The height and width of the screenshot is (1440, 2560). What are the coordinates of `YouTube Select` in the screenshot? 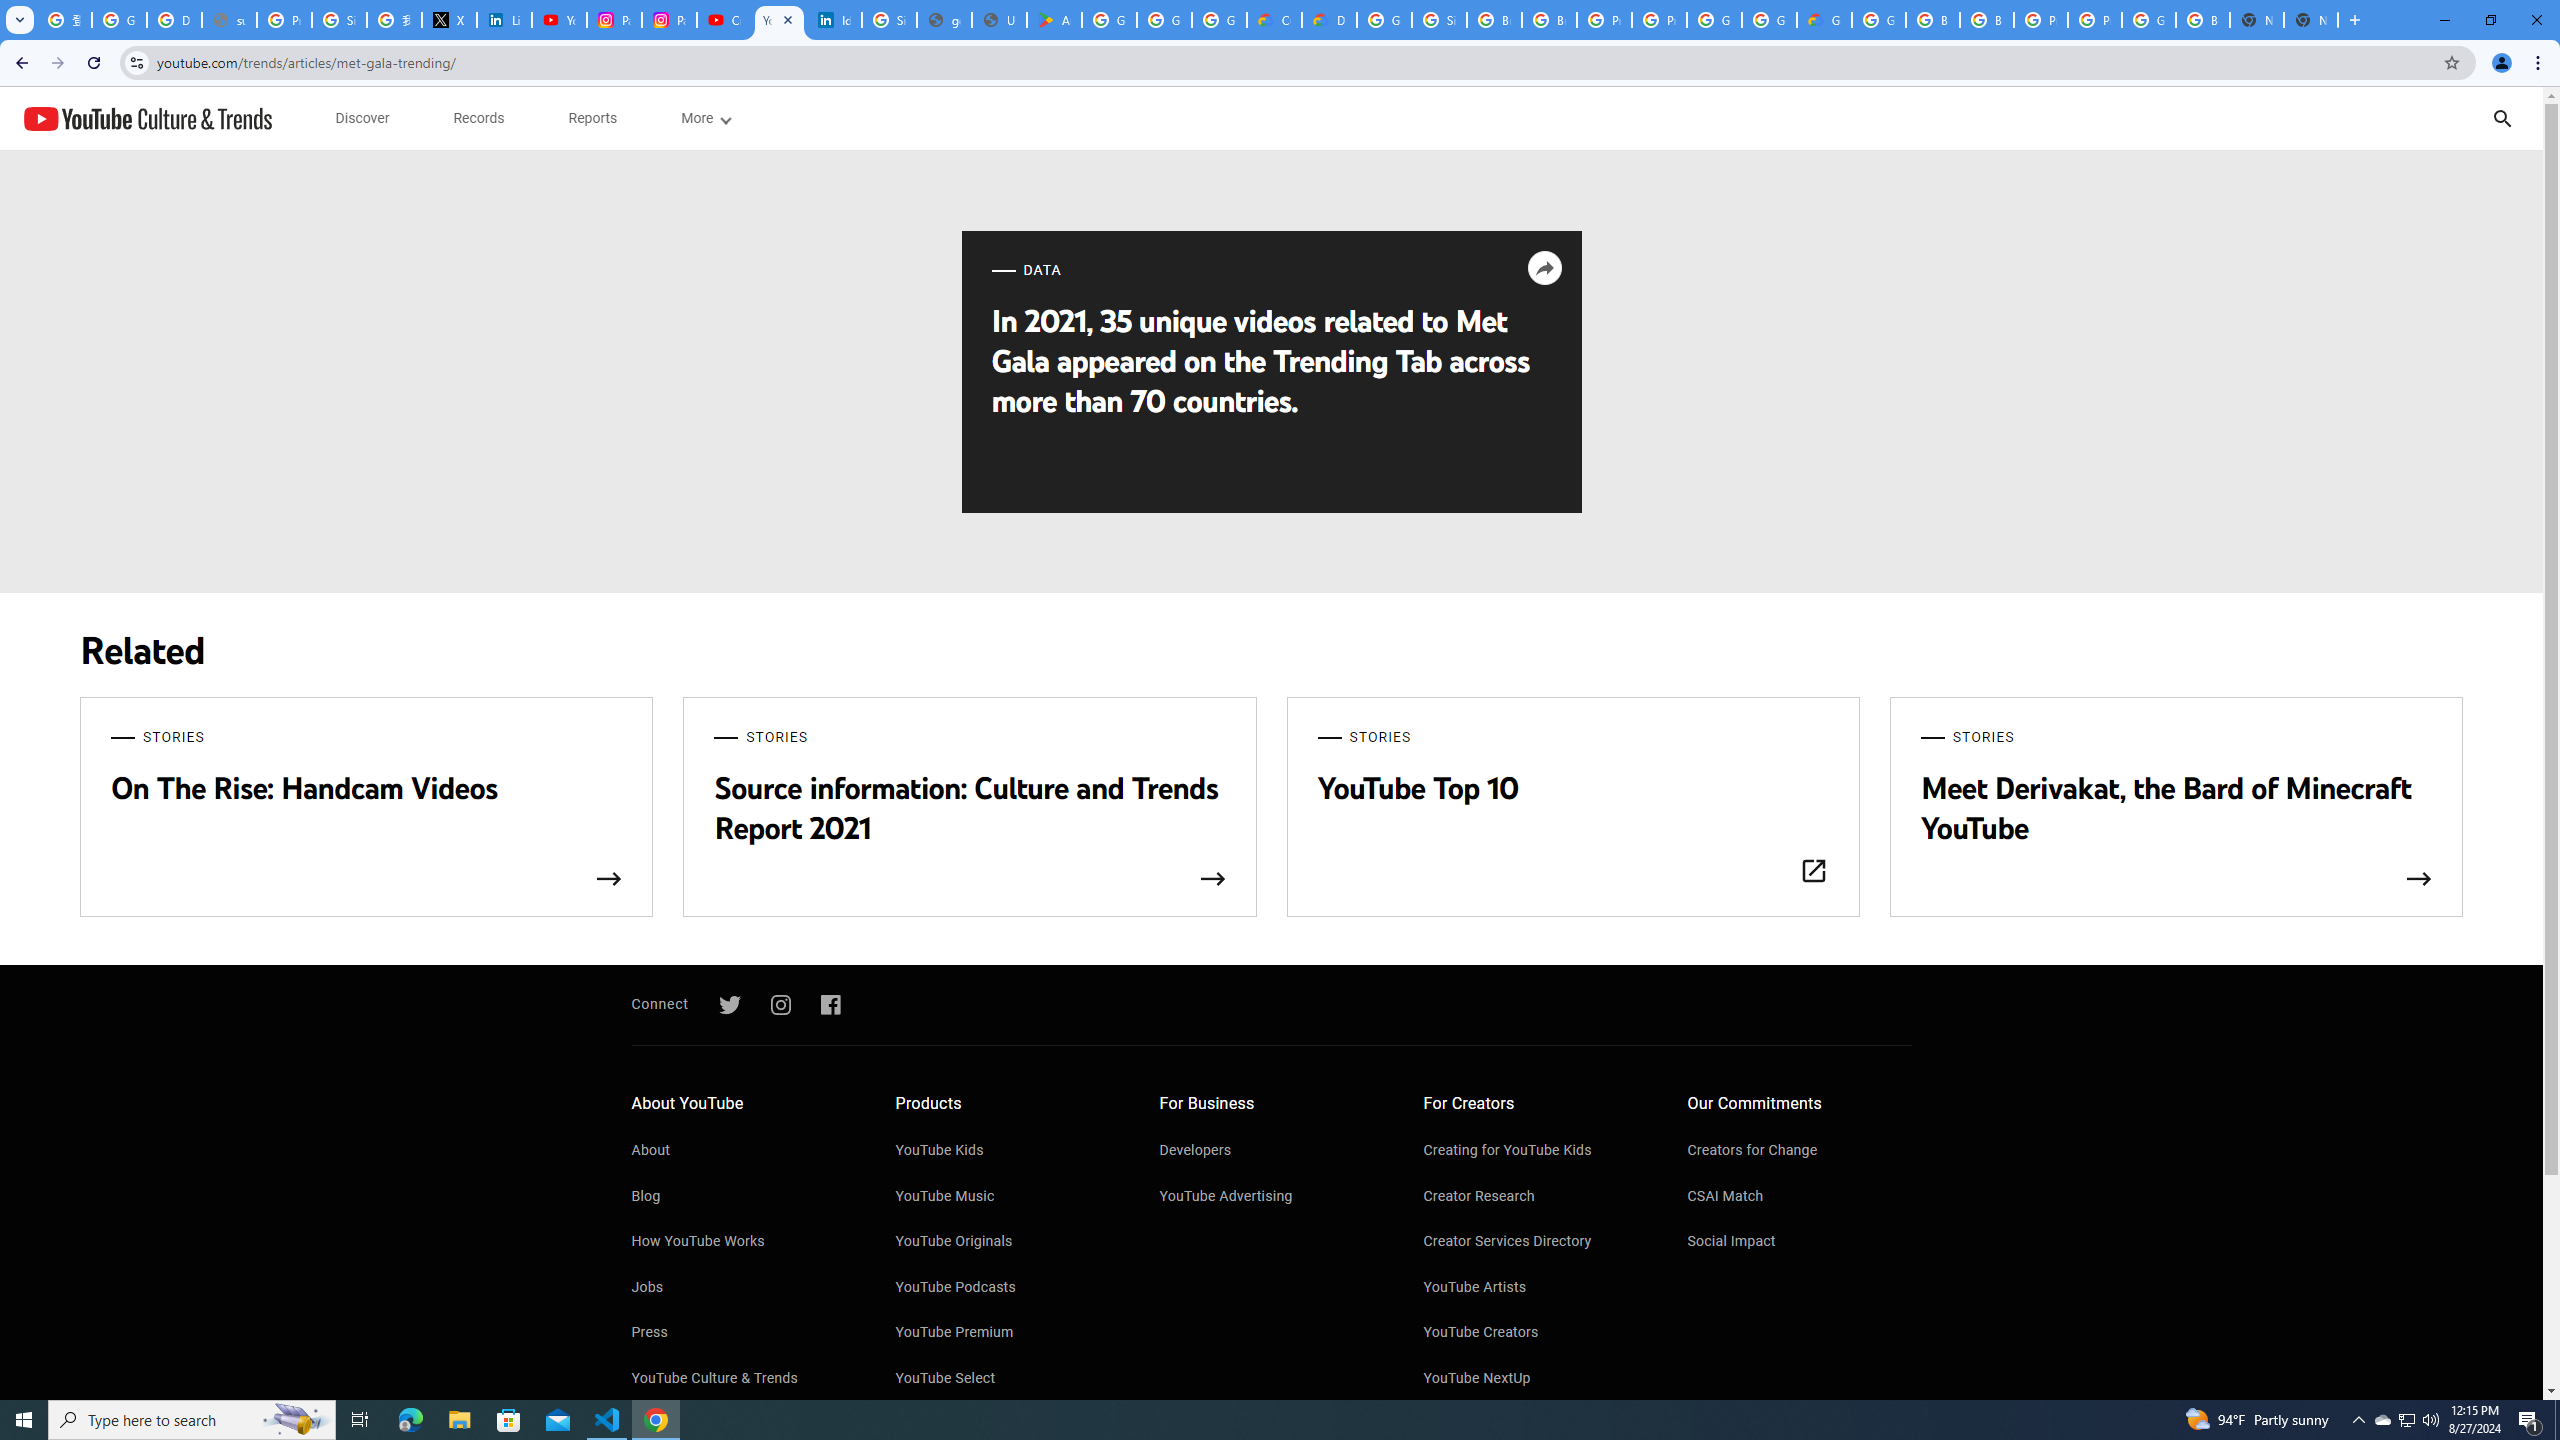 It's located at (1008, 1379).